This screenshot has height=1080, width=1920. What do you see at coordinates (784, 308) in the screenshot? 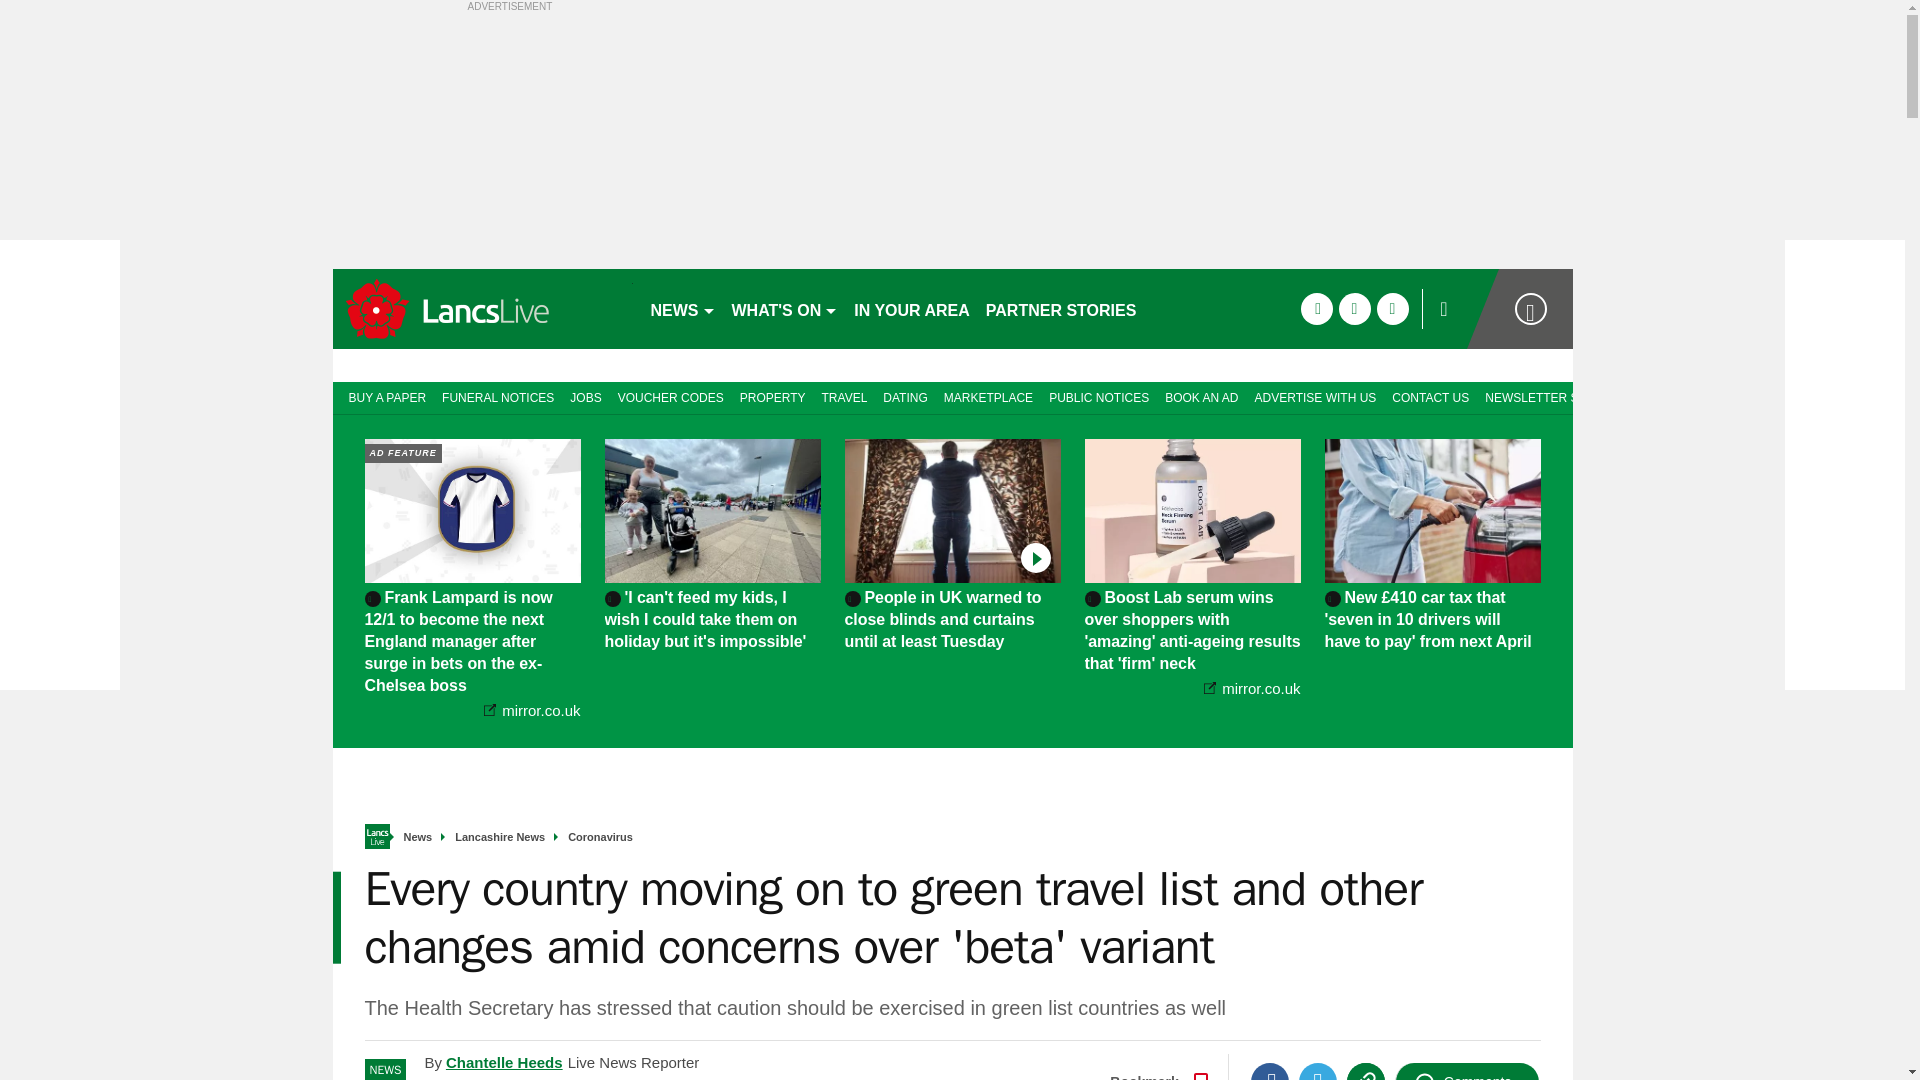
I see `WHAT'S ON` at bounding box center [784, 308].